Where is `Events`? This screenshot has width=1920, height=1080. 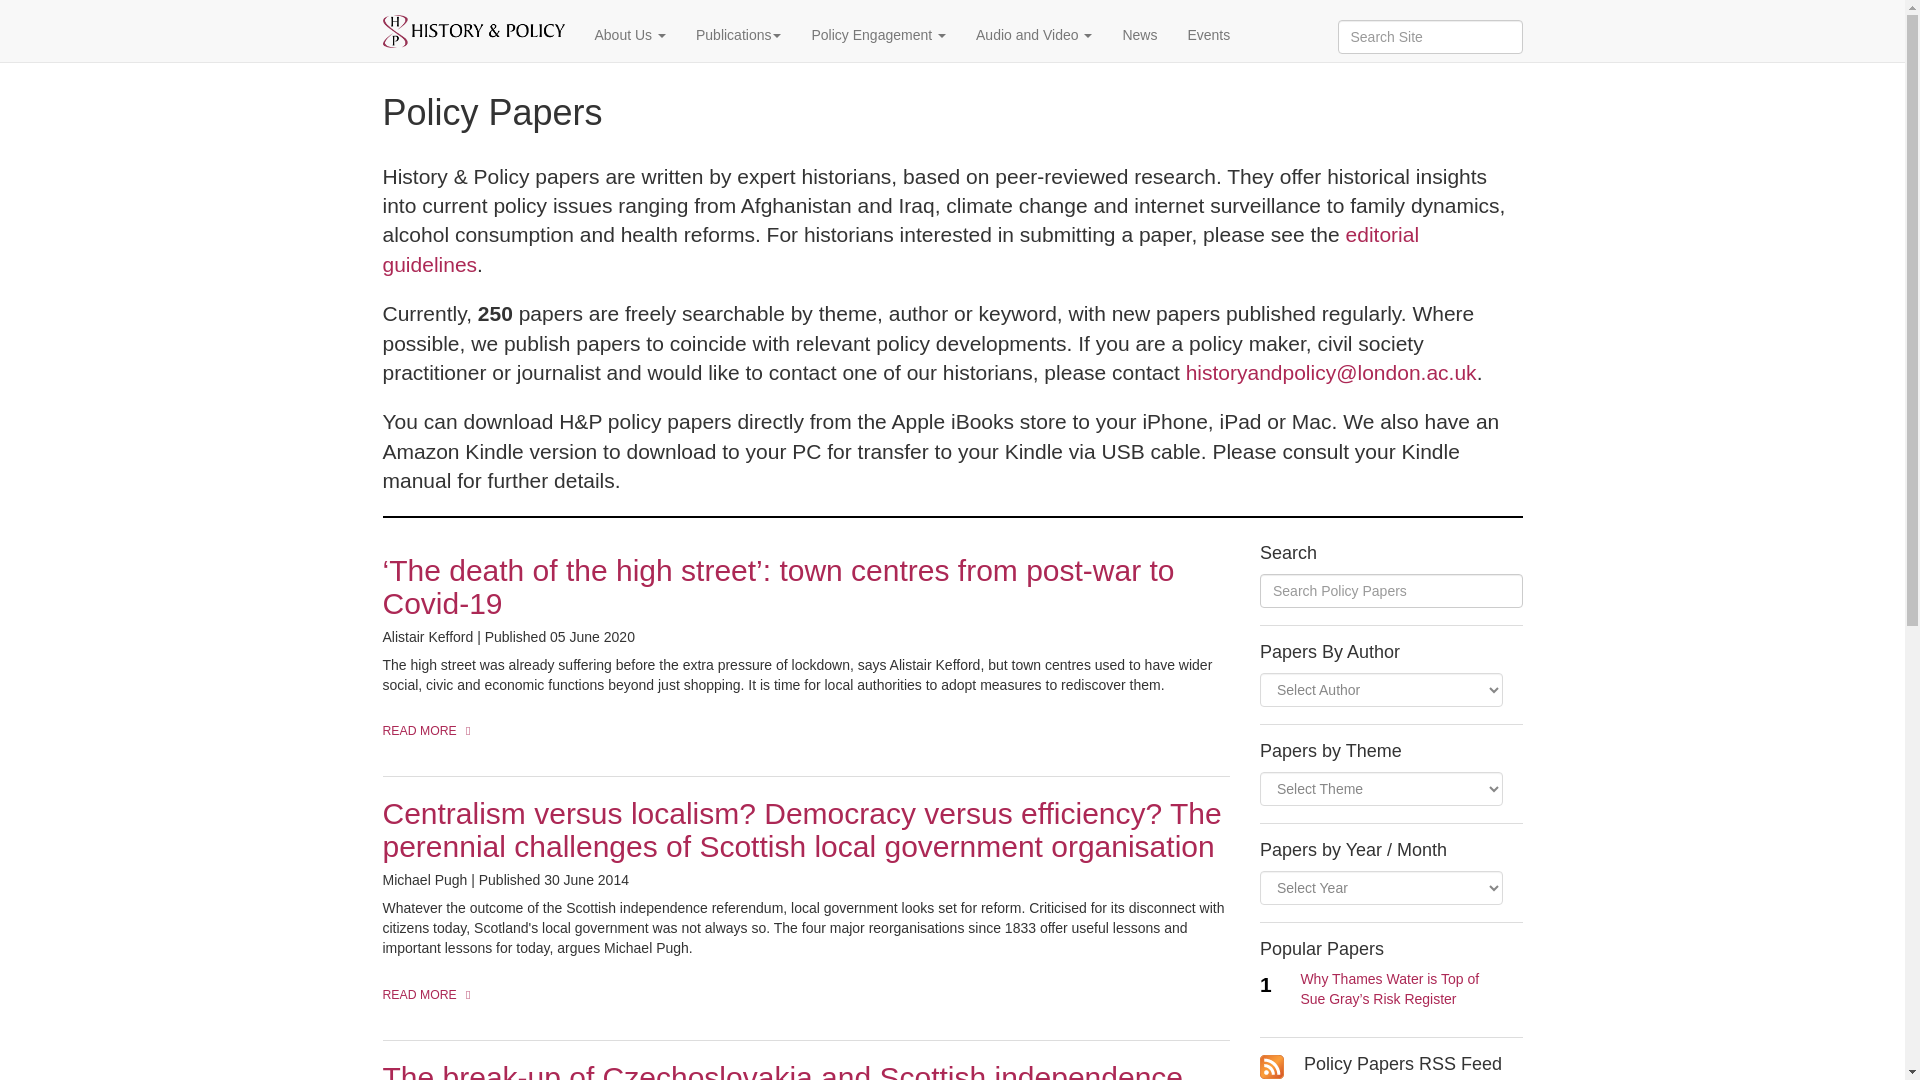
Events is located at coordinates (1208, 34).